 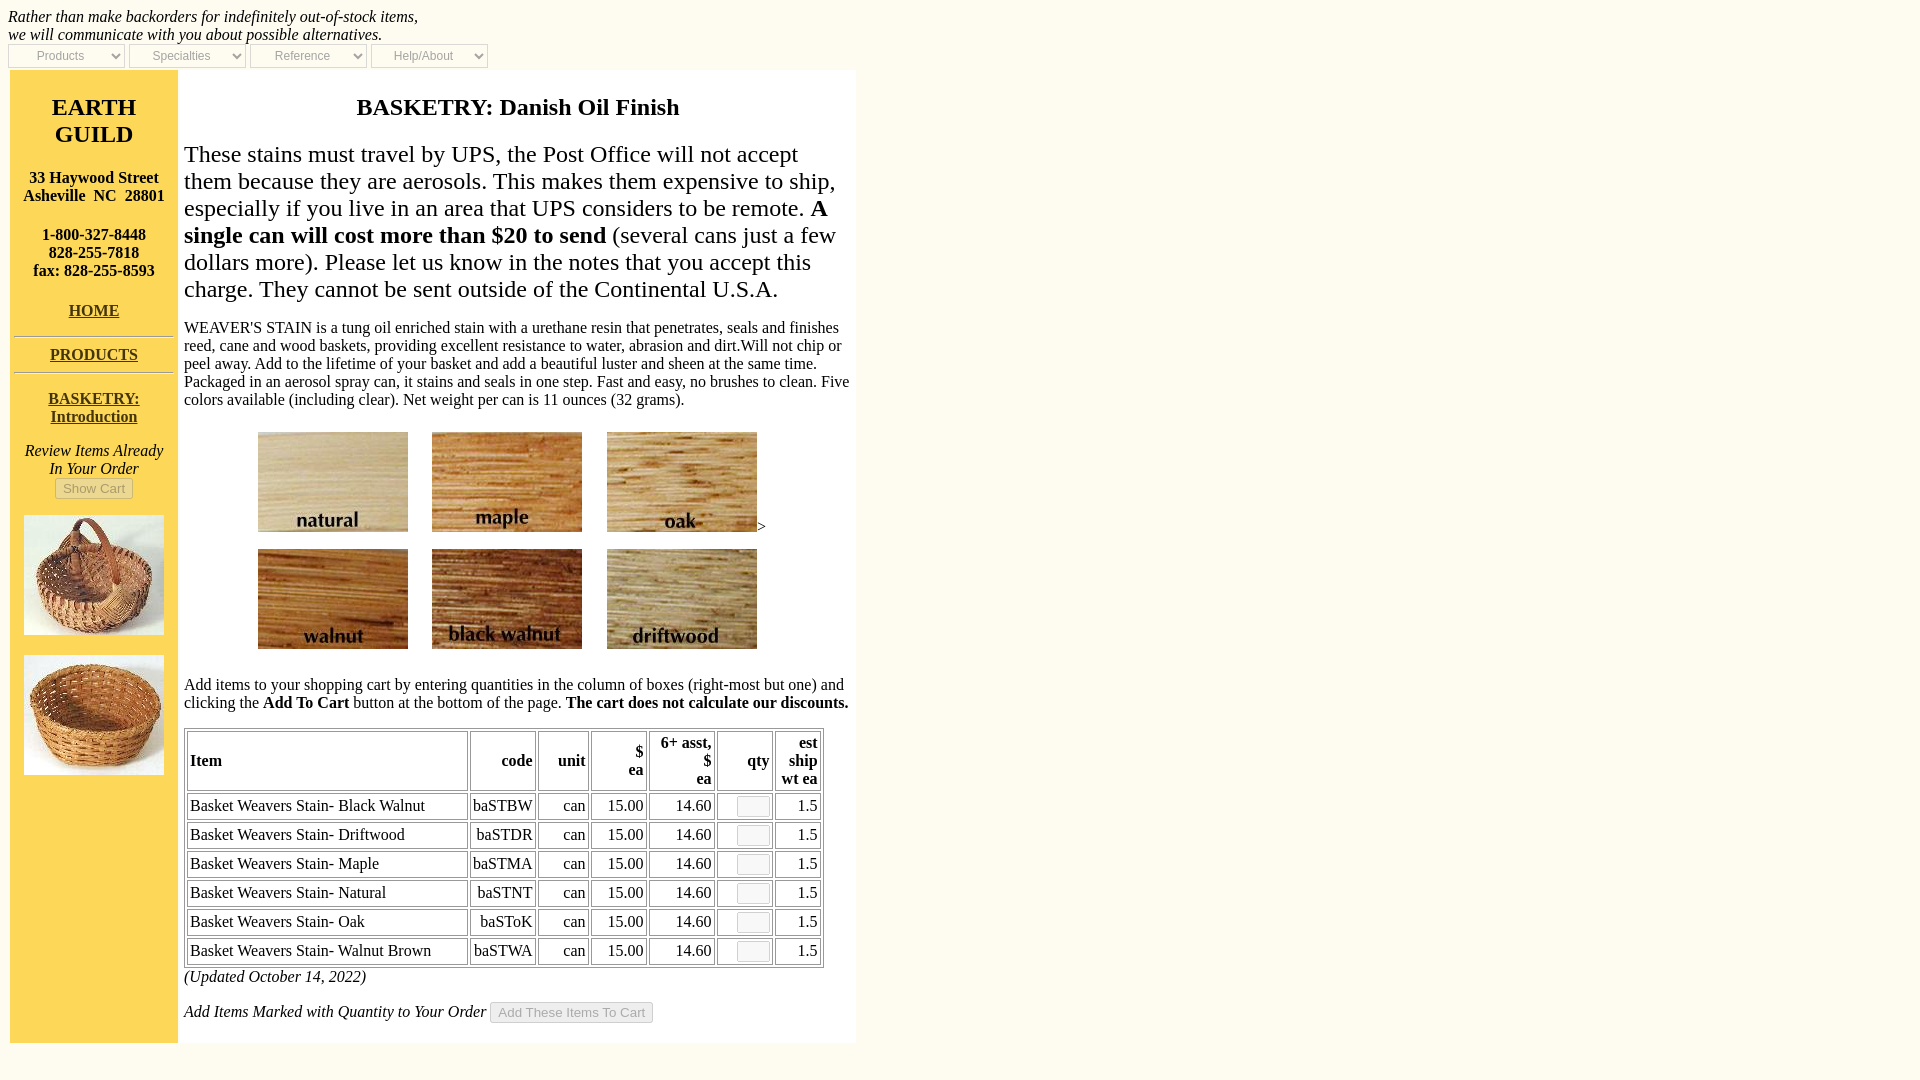 I want to click on Show Cart, so click(x=94, y=354).